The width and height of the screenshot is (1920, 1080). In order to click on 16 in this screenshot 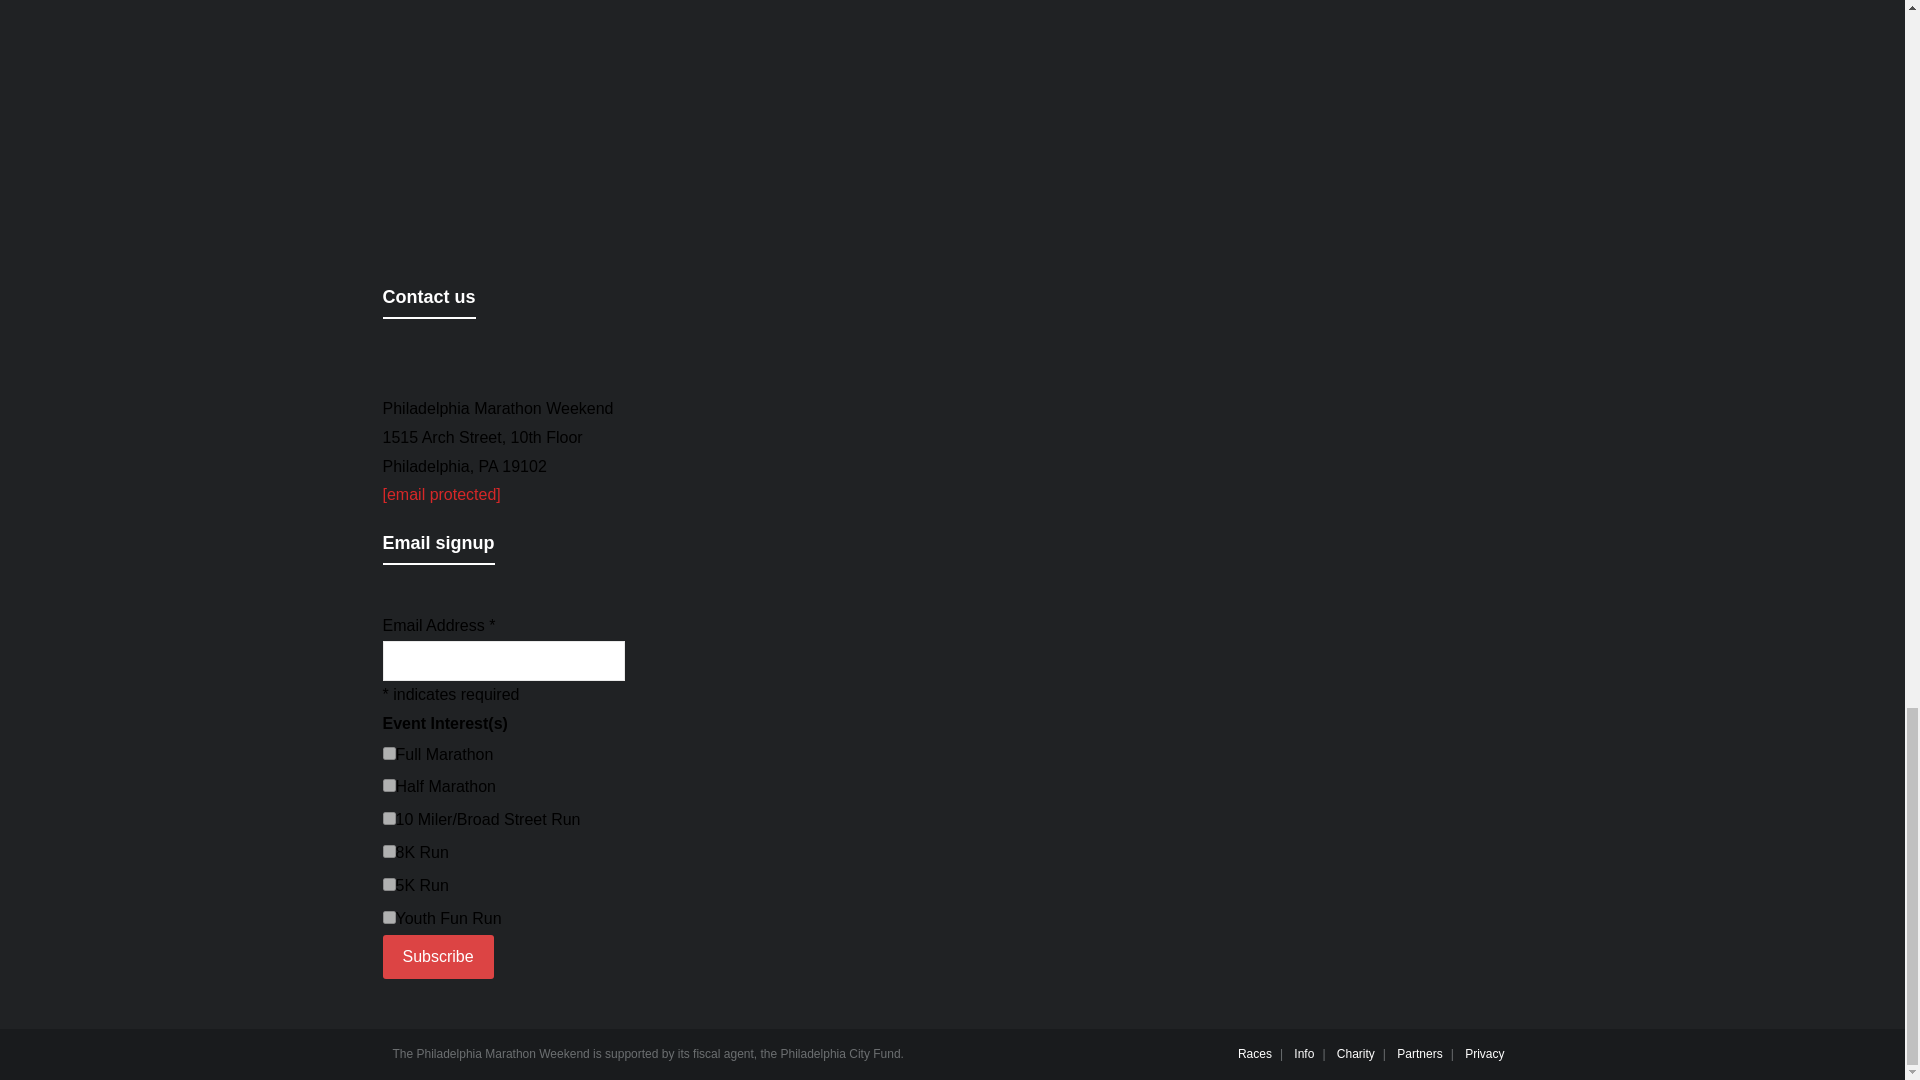, I will do `click(388, 884)`.